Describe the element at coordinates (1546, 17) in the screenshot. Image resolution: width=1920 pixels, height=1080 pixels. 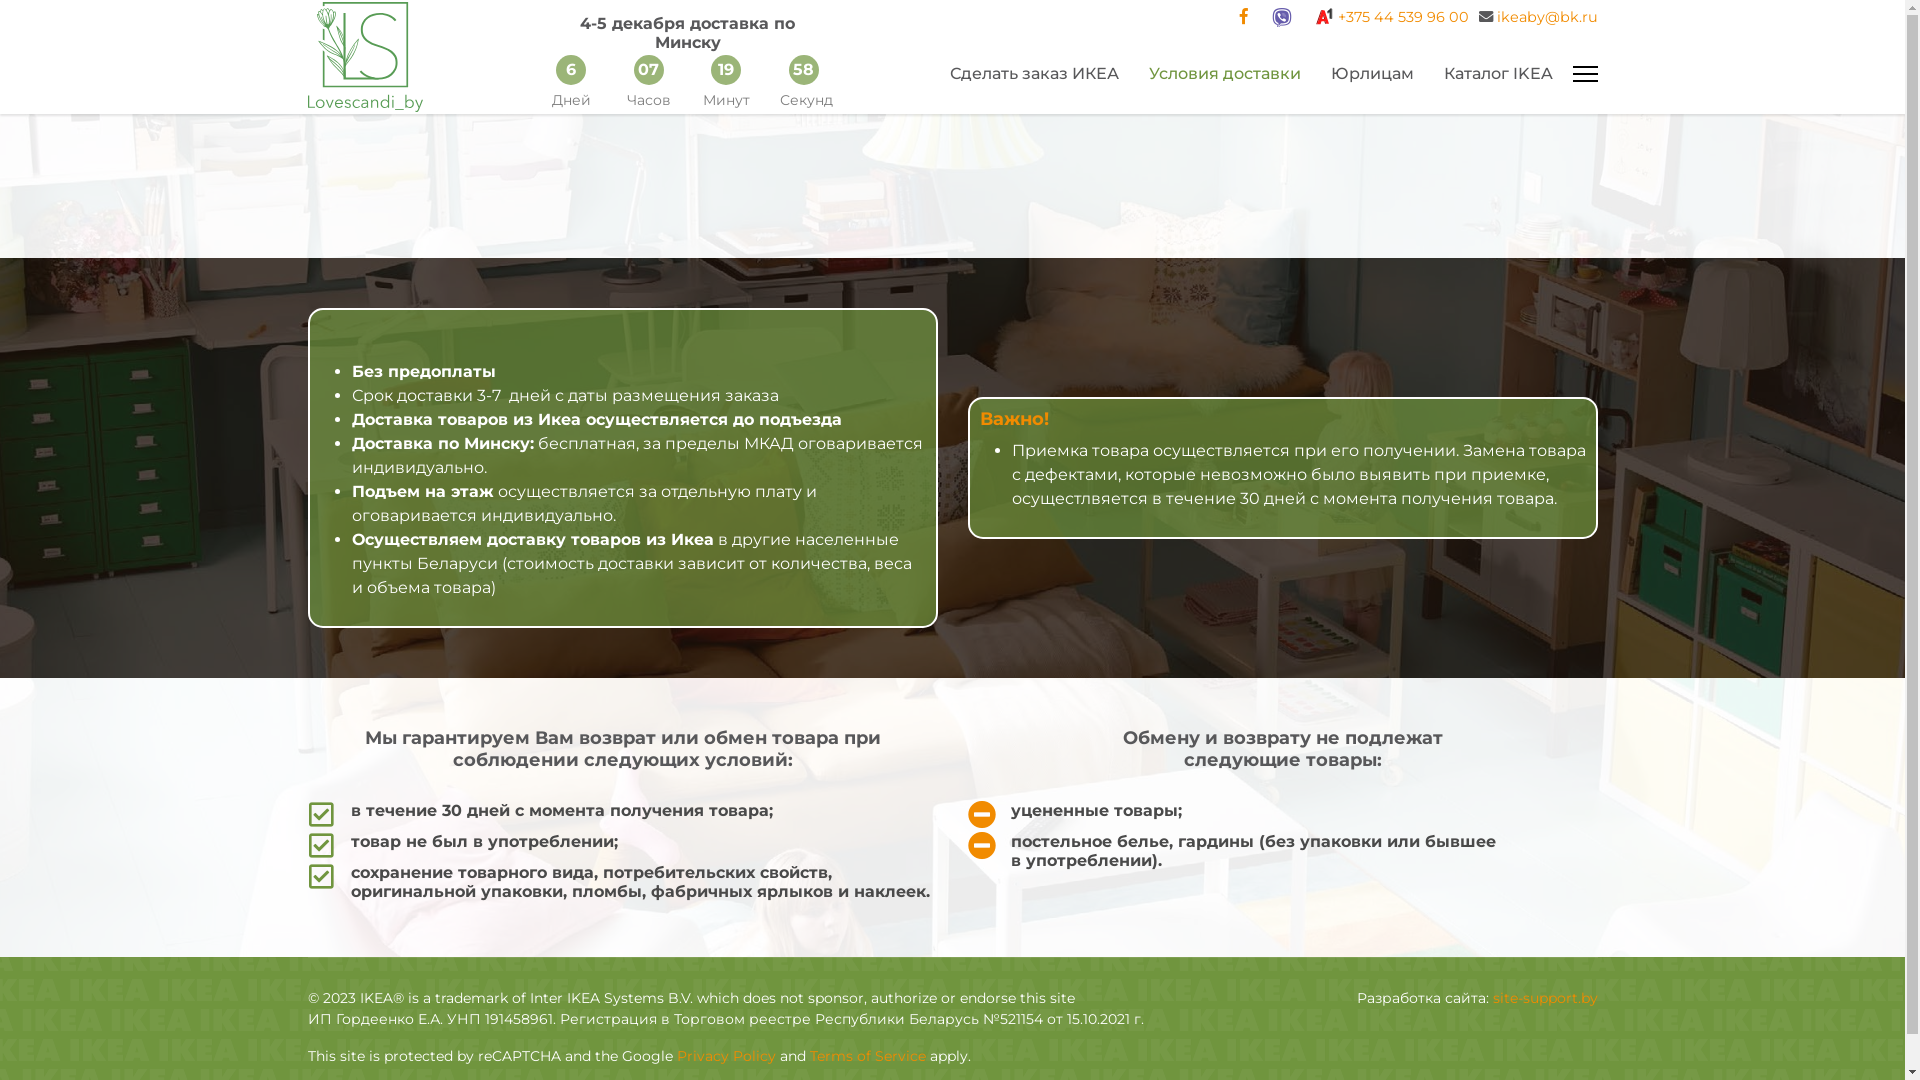
I see `ikeaby@bk.ru` at that location.